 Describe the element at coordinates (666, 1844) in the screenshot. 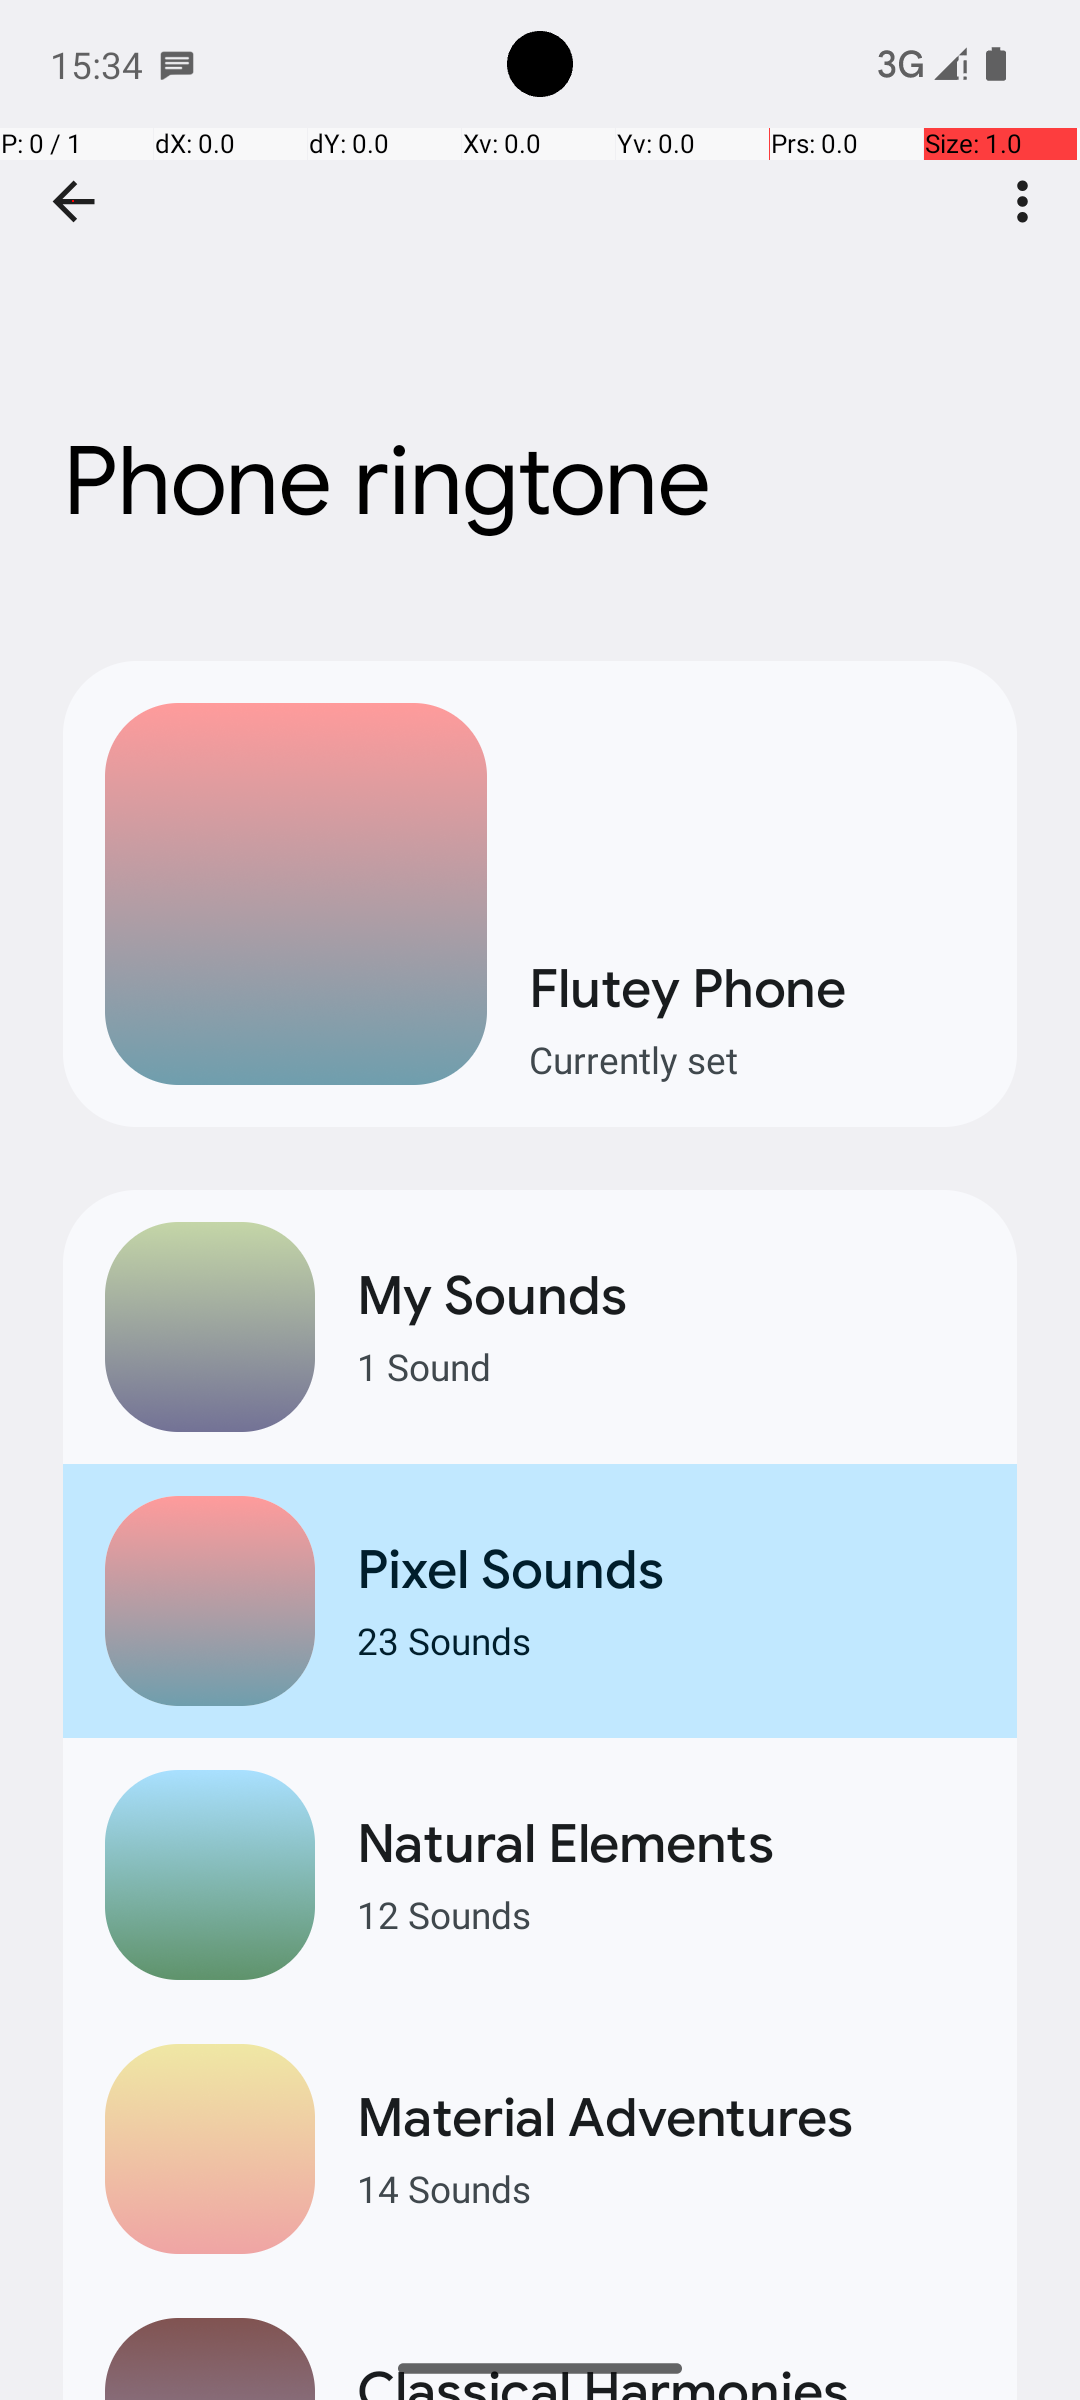

I see `Natural Elements` at that location.